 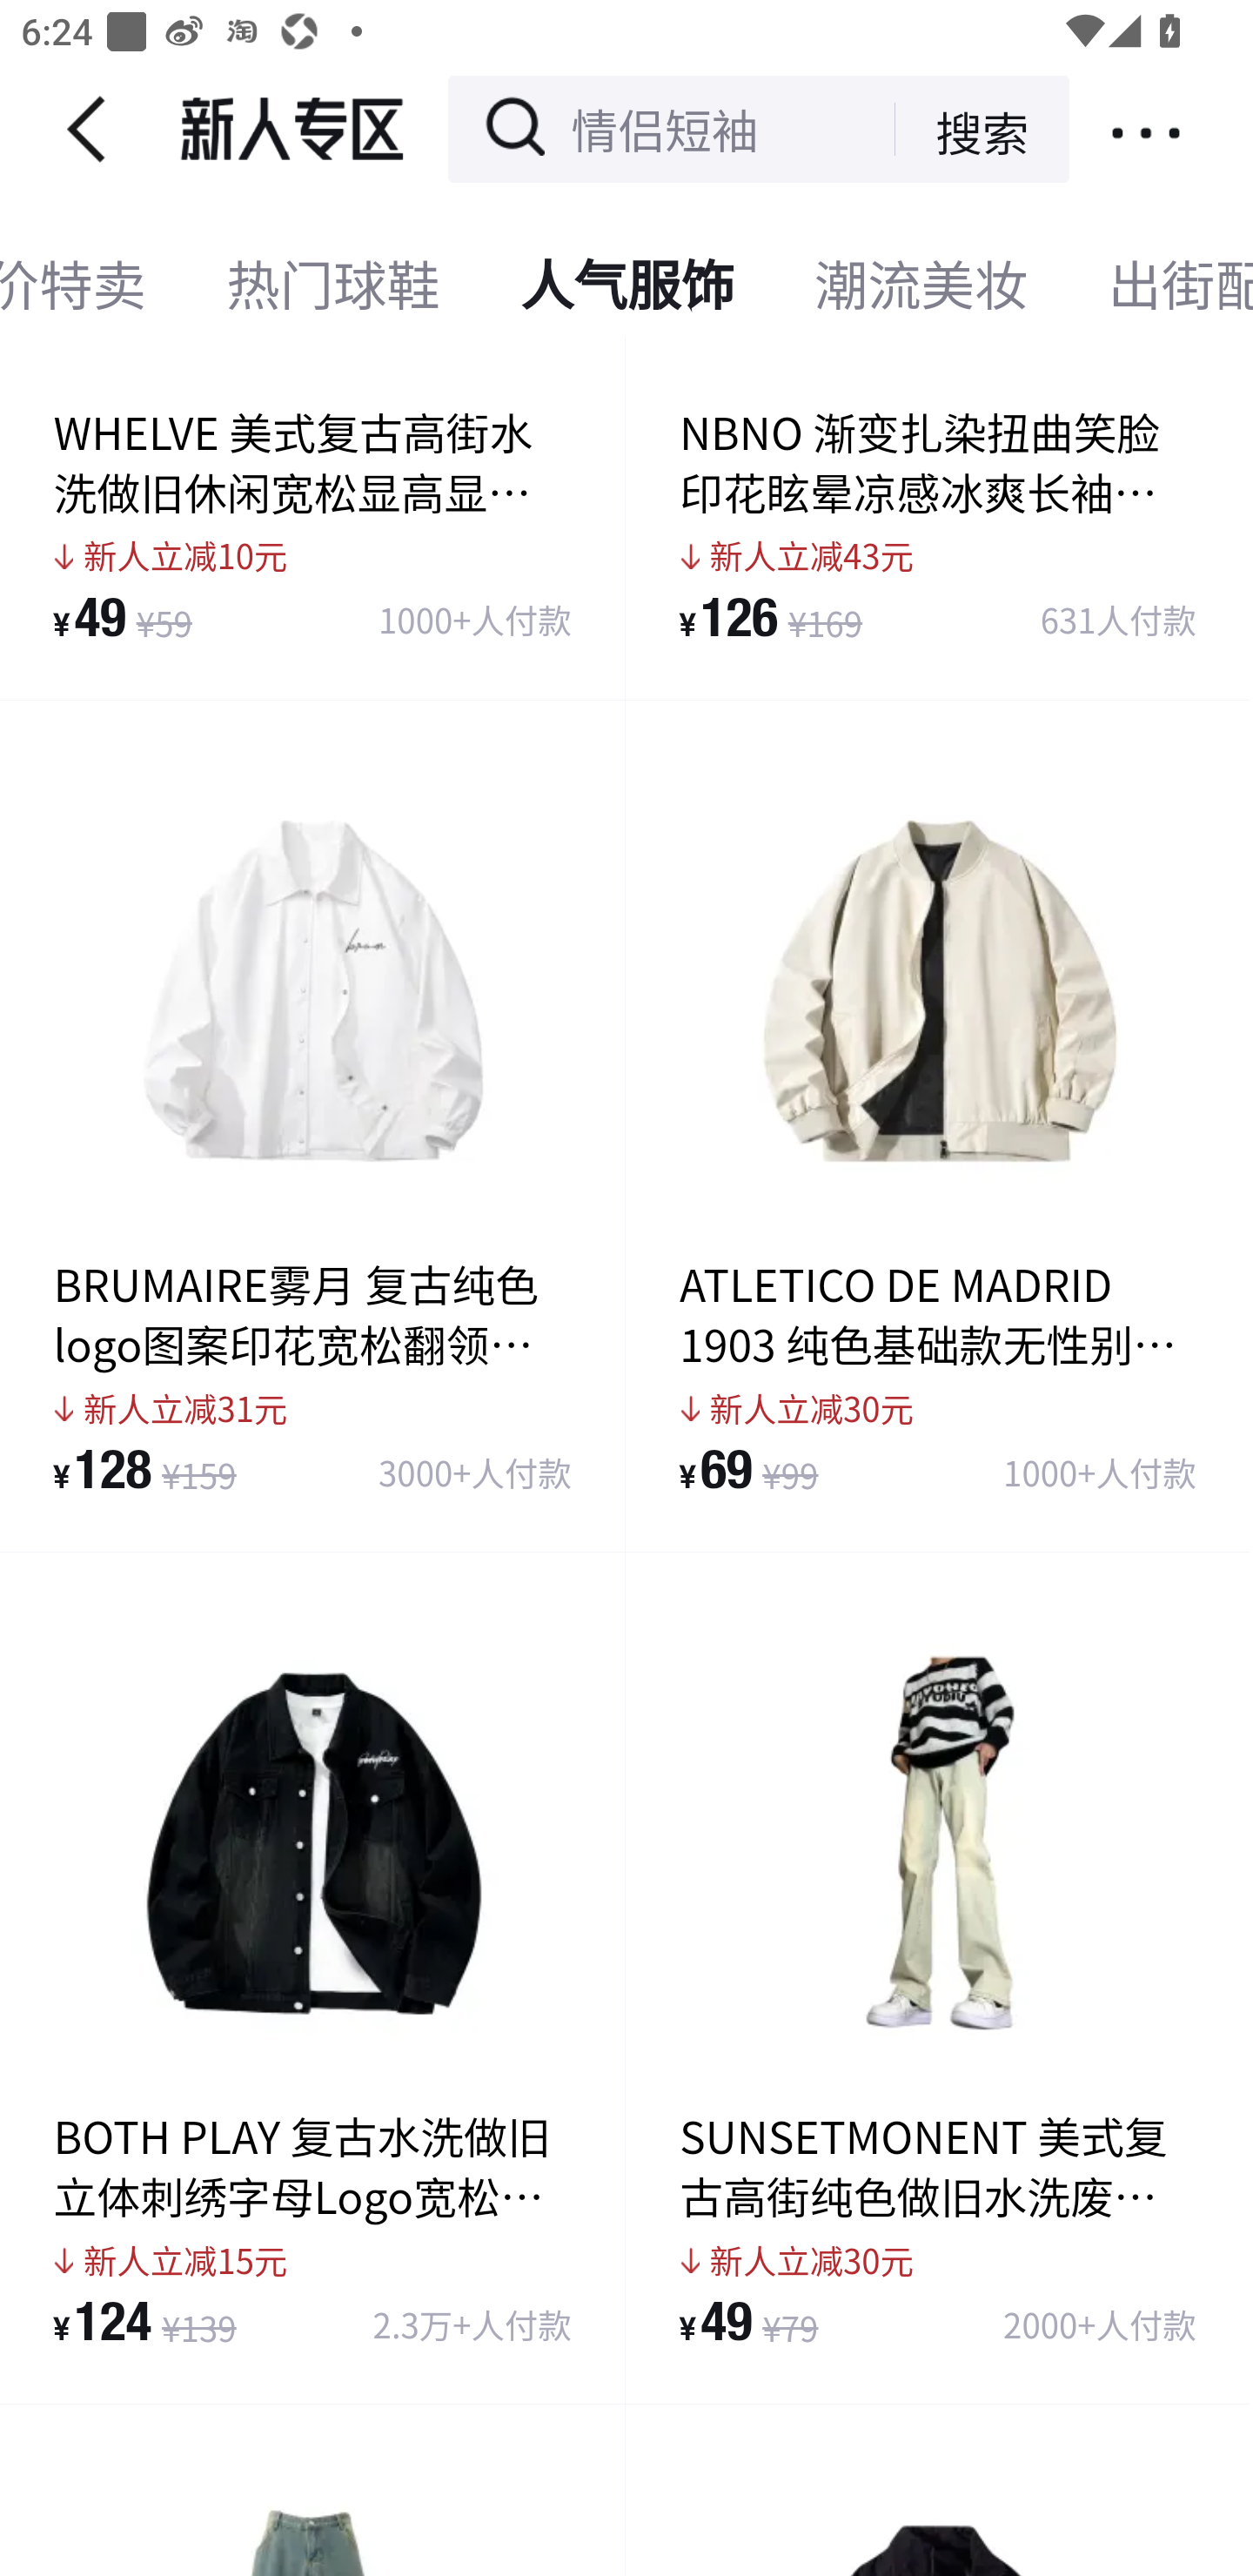 What do you see at coordinates (661, 129) in the screenshot?
I see `透气椰子 情侣短袖` at bounding box center [661, 129].